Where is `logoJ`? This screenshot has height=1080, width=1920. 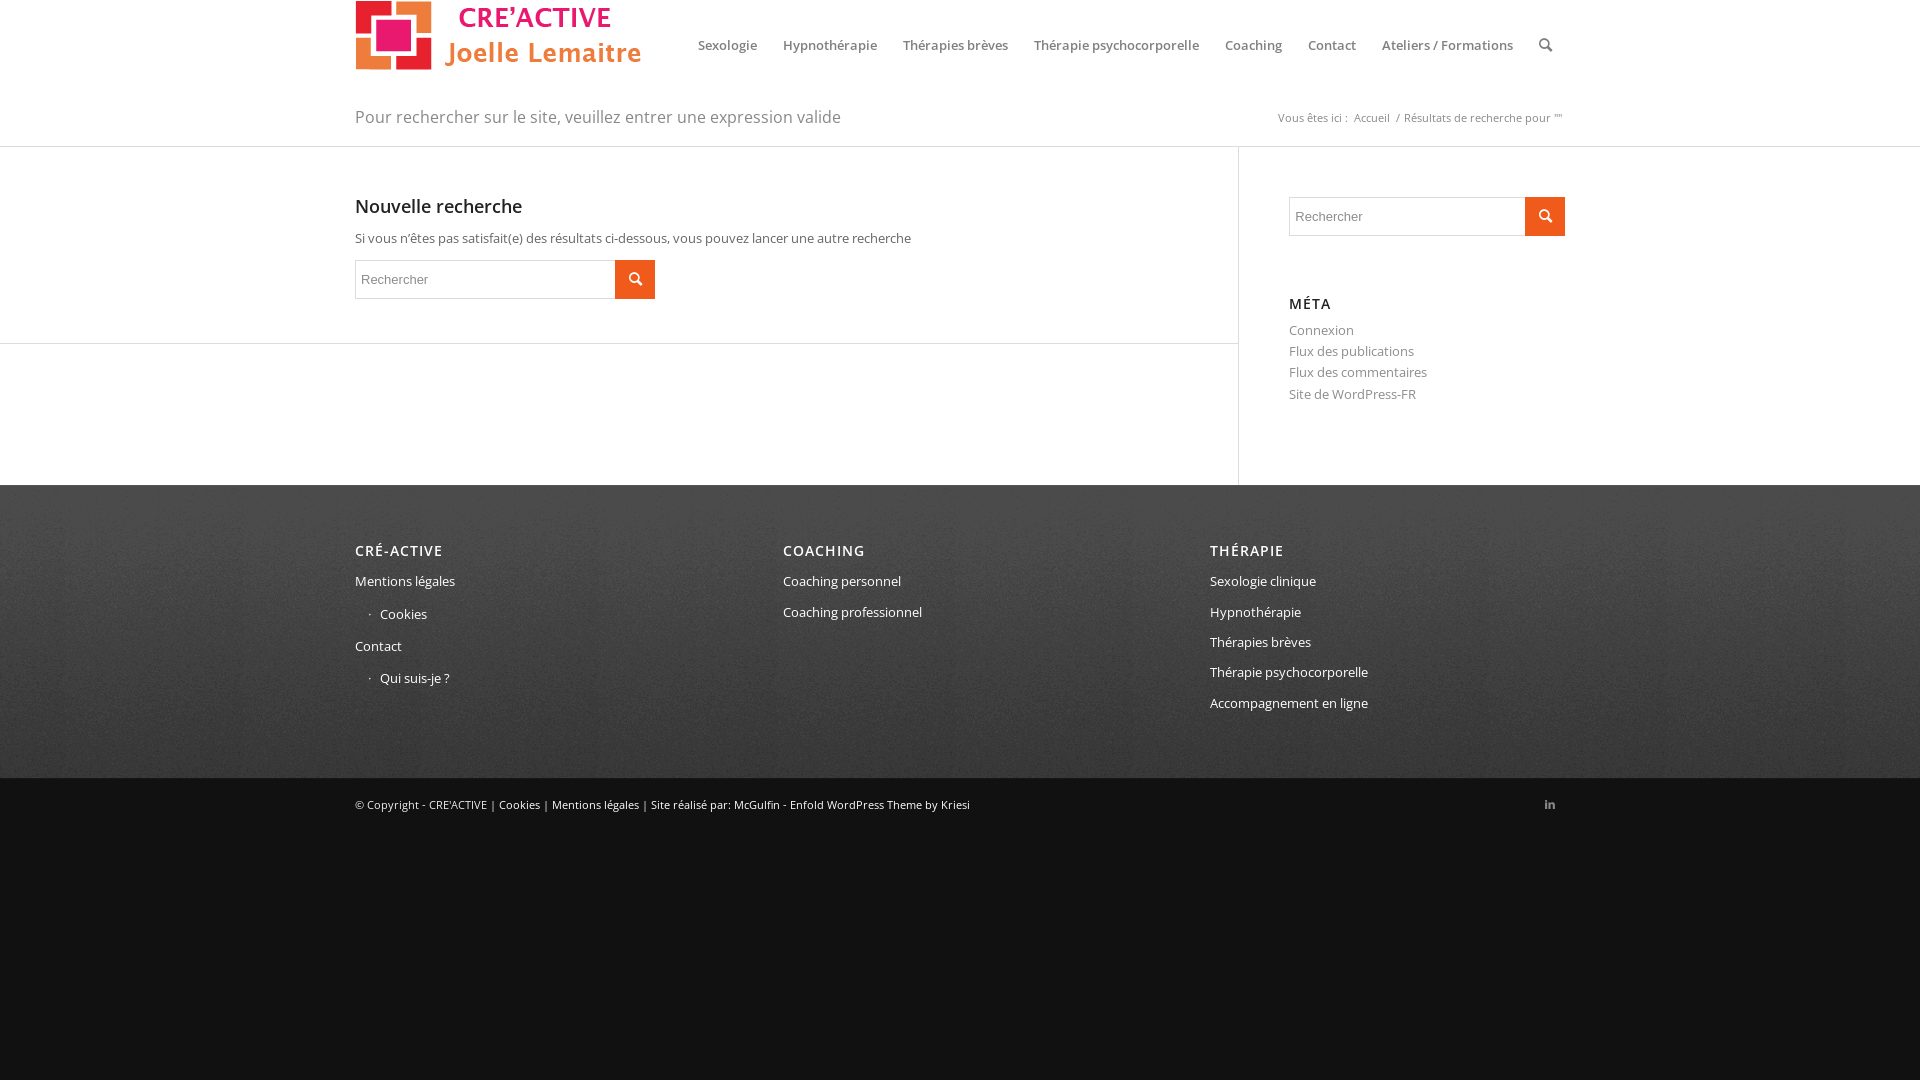
logoJ is located at coordinates (498, 38).